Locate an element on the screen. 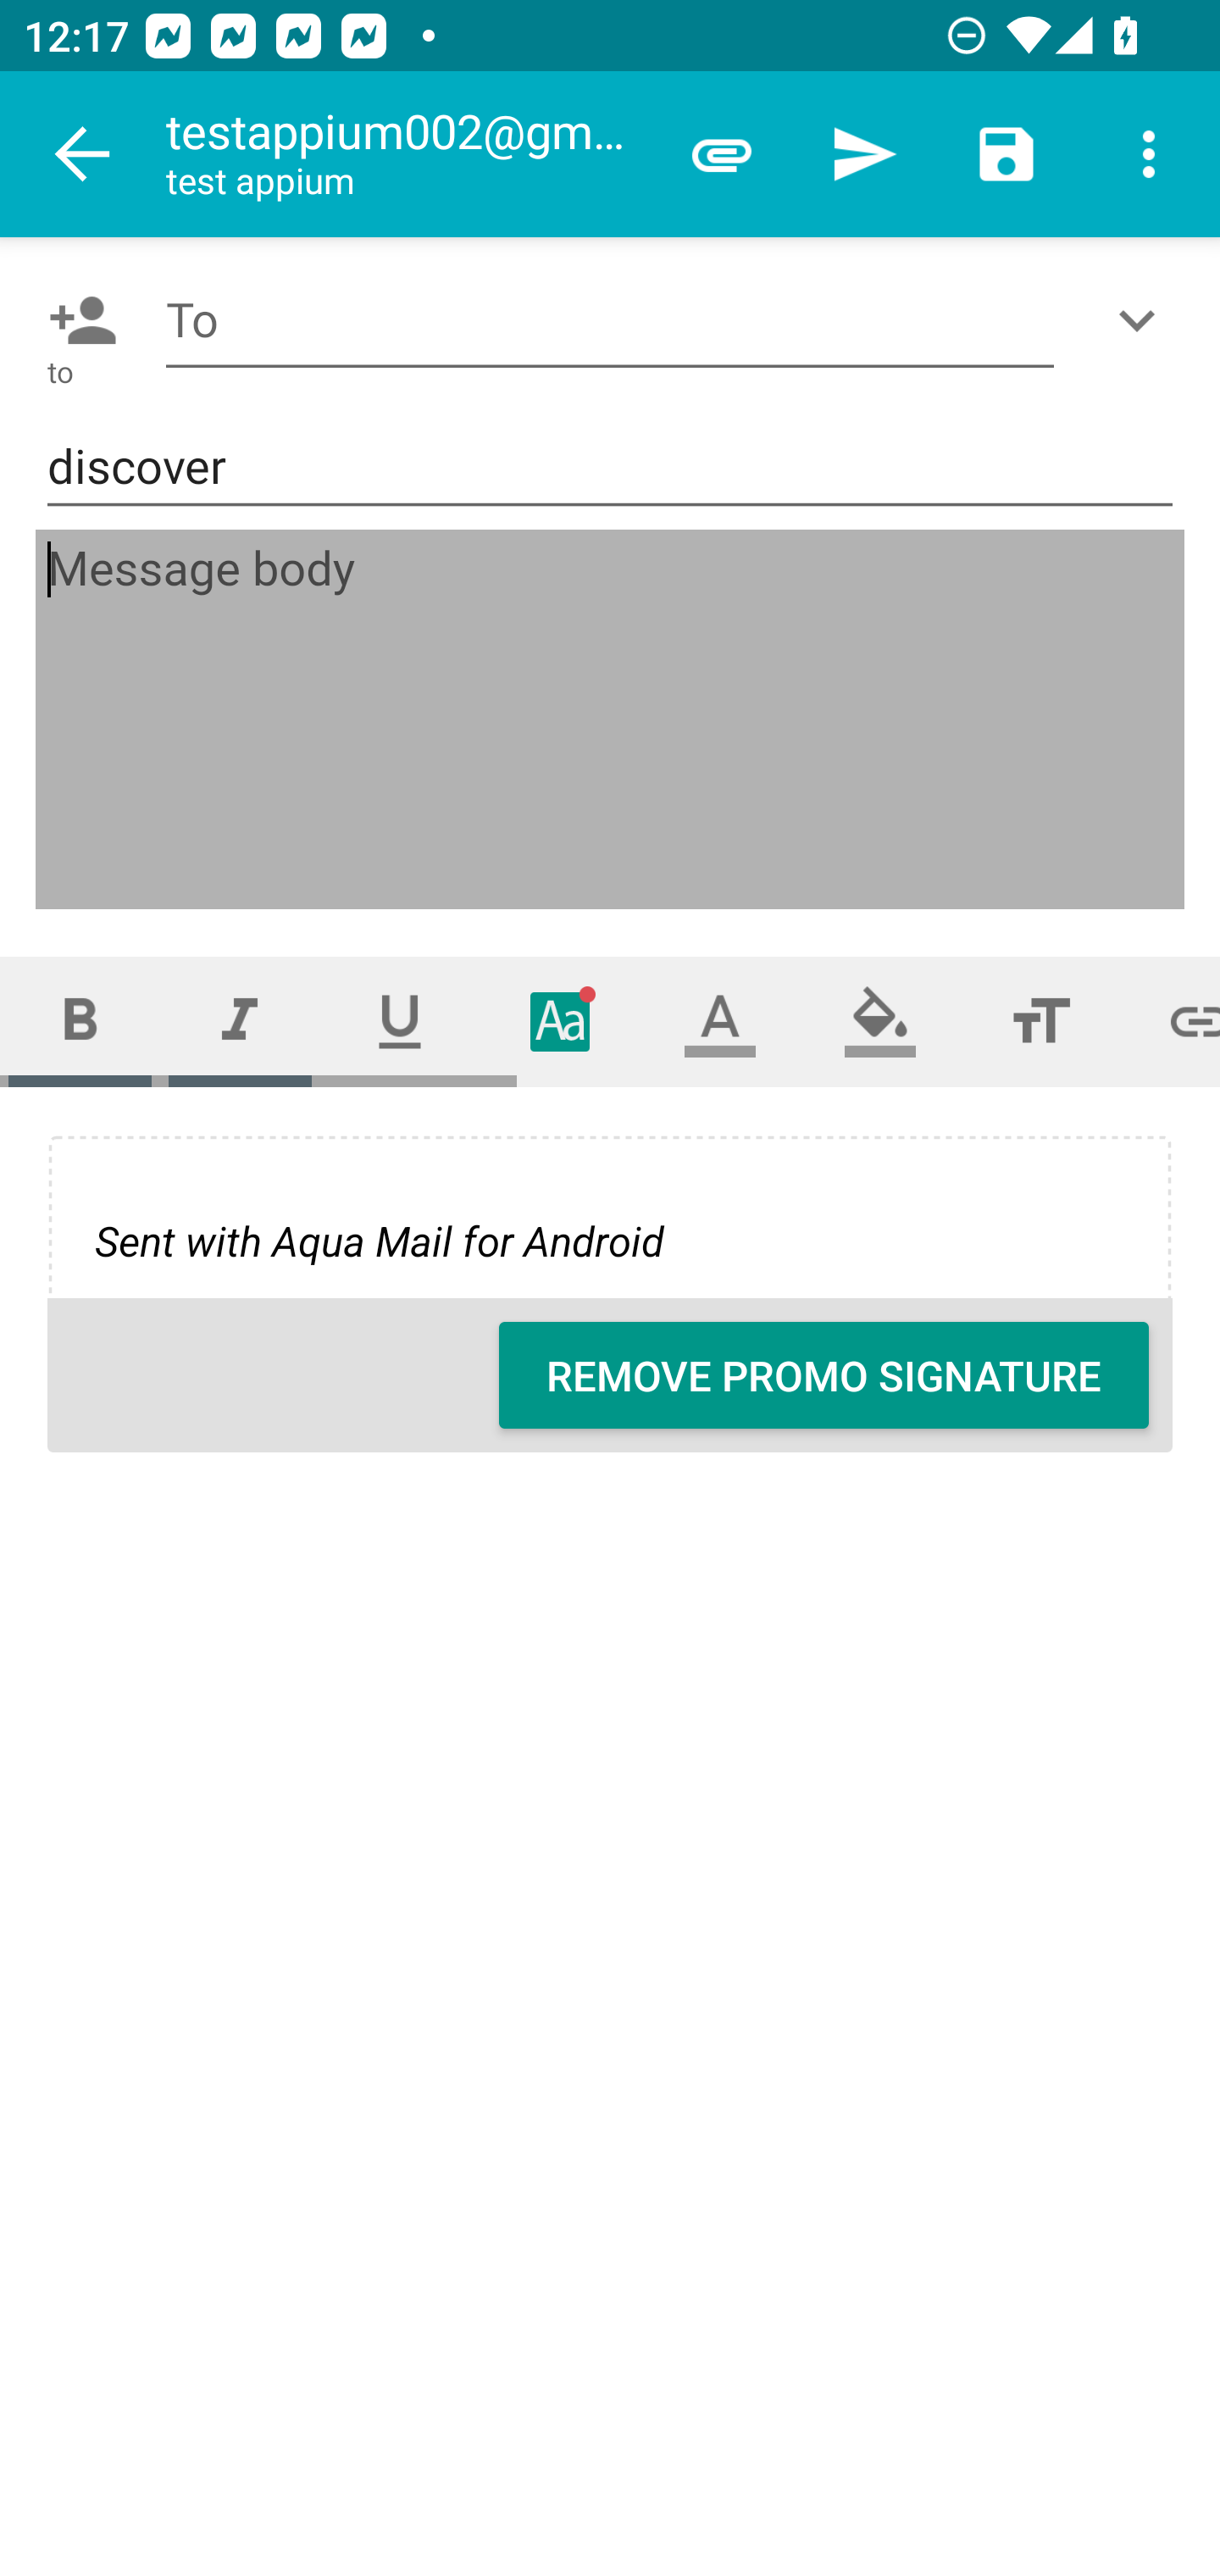 This screenshot has height=2576, width=1220. Text color is located at coordinates (720, 1020).